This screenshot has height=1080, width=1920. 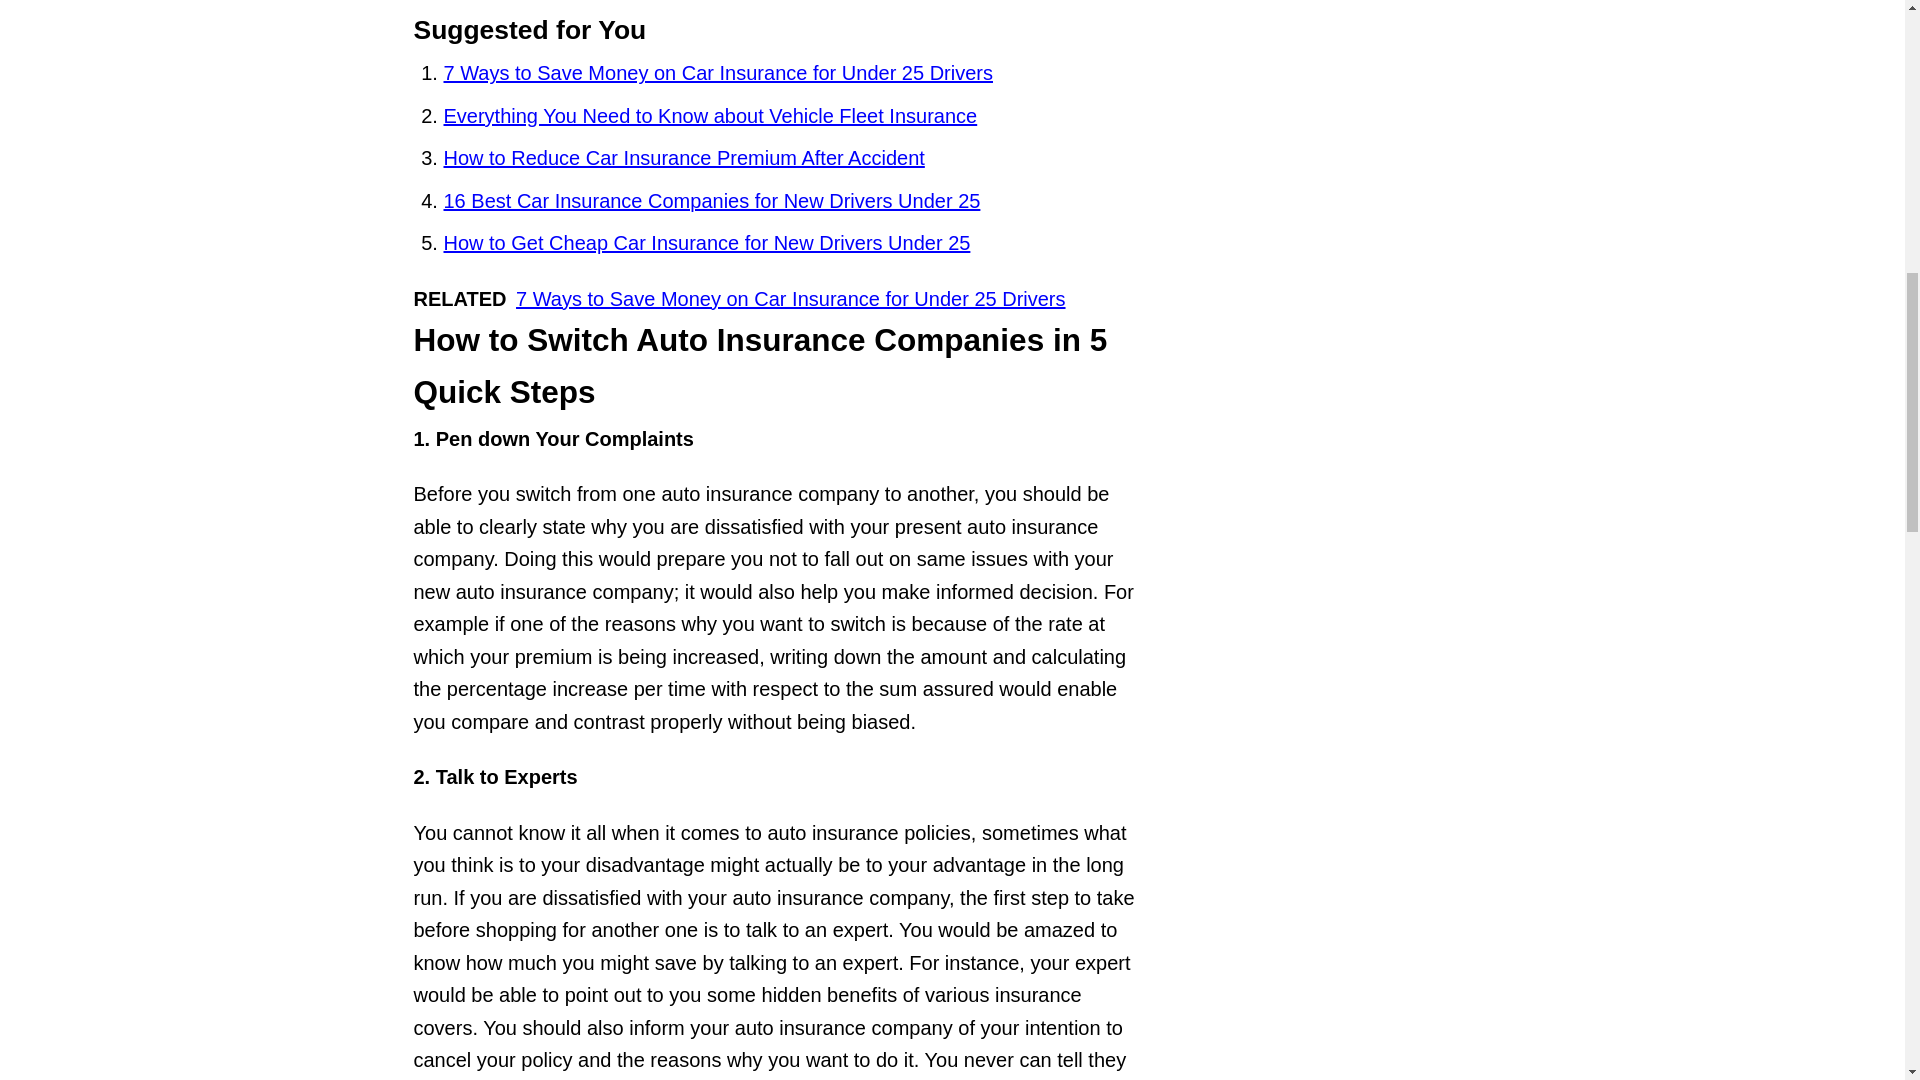 What do you see at coordinates (684, 157) in the screenshot?
I see `How to Reduce Car Insurance Premium After Accident` at bounding box center [684, 157].